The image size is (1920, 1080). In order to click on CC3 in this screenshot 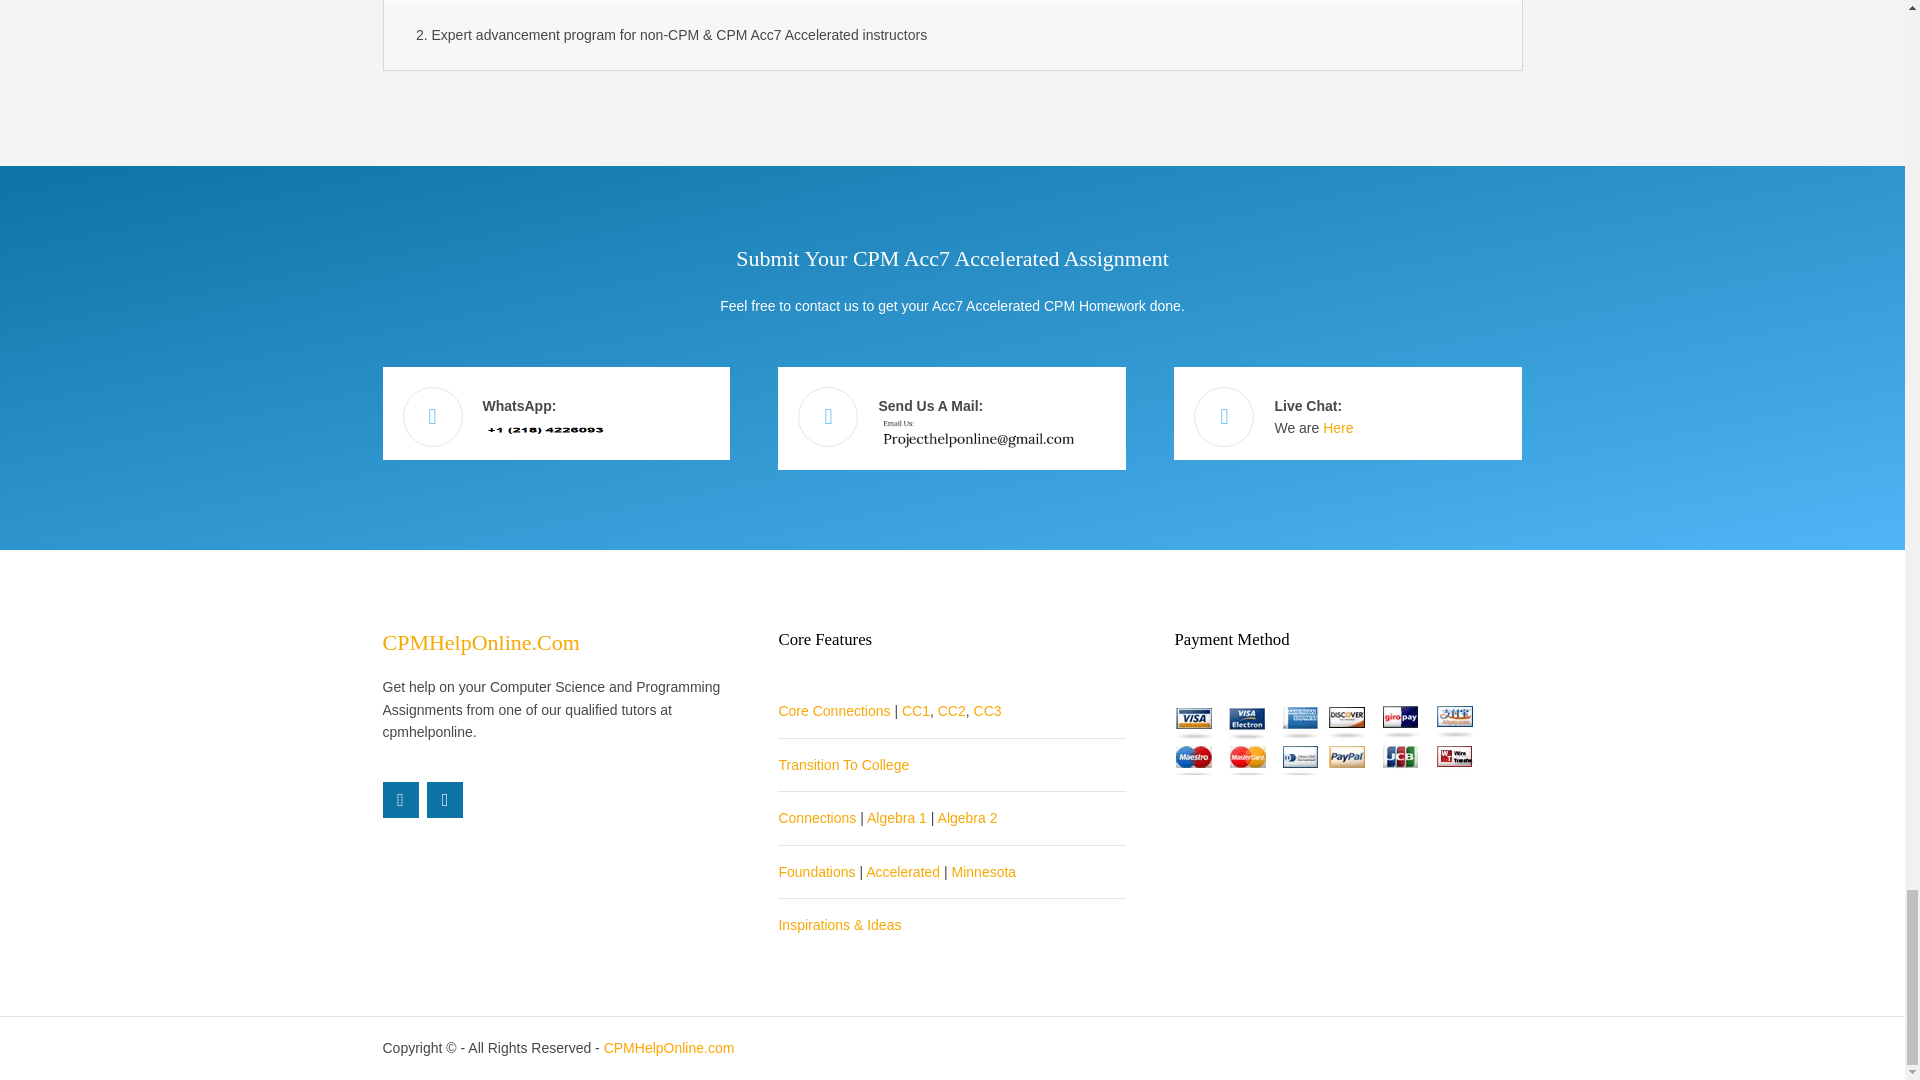, I will do `click(988, 711)`.